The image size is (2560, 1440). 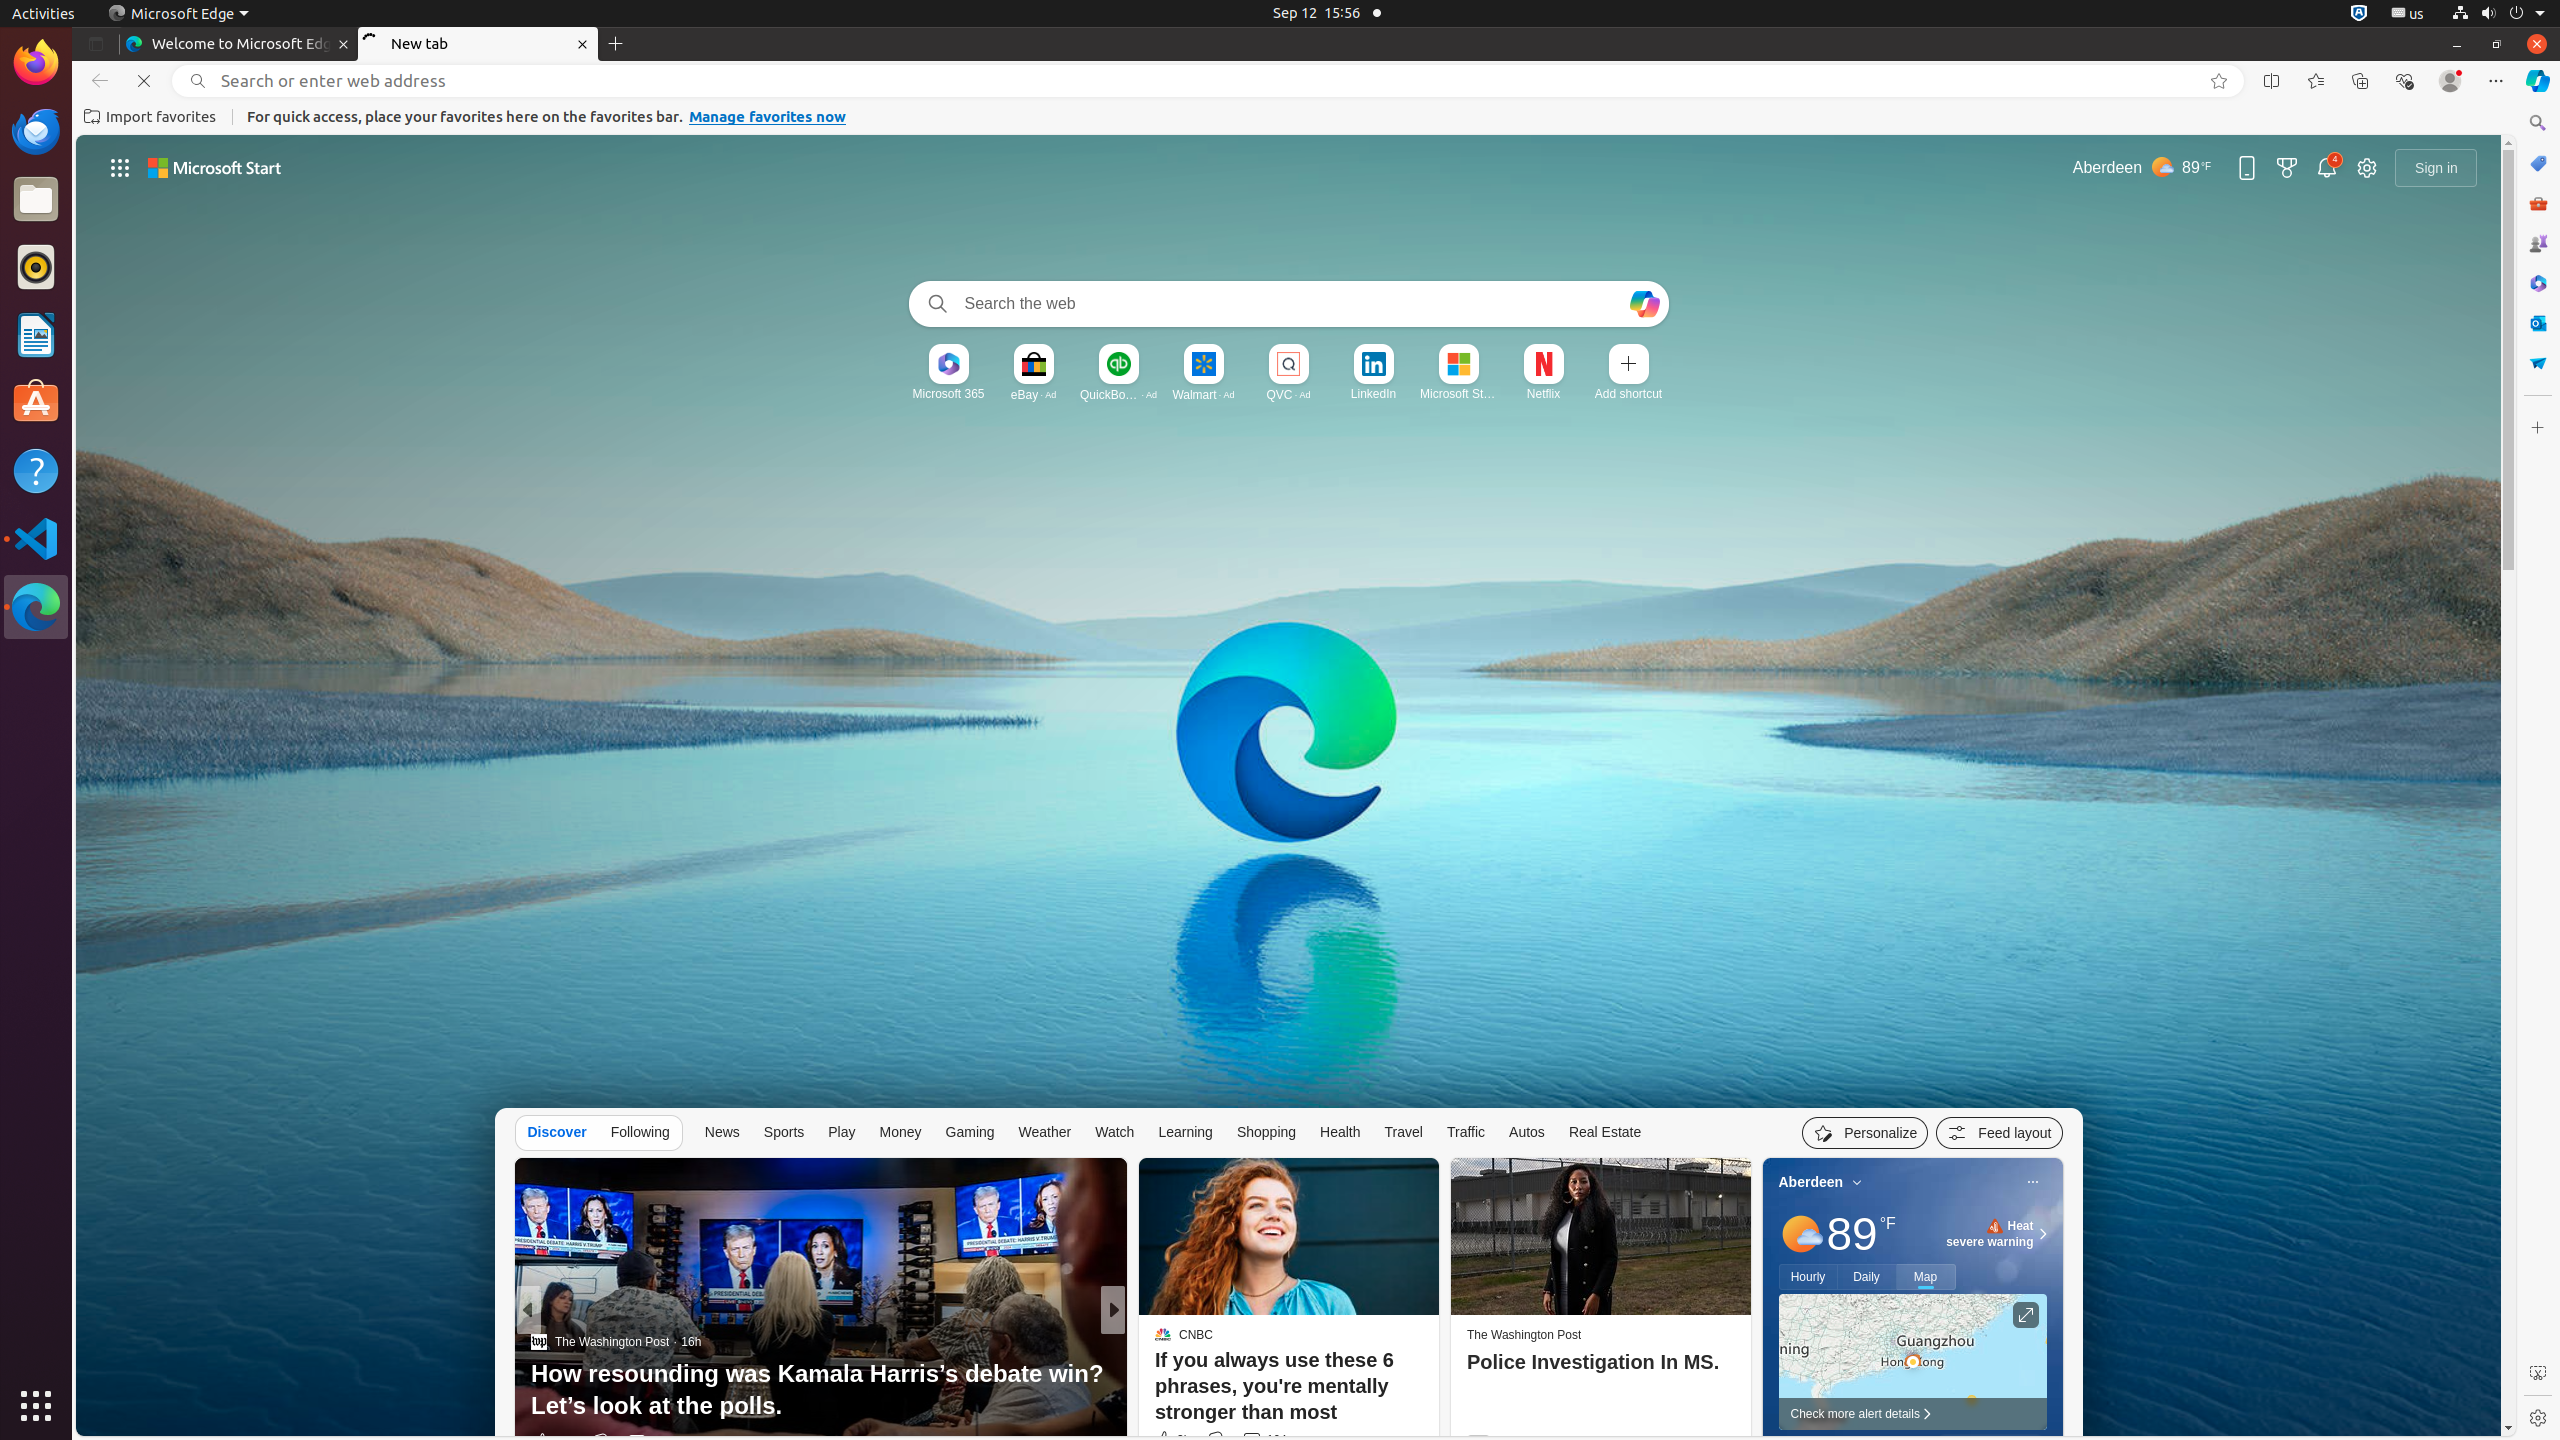 I want to click on Heat - Severe Heat severe warning, so click(x=1990, y=1234).